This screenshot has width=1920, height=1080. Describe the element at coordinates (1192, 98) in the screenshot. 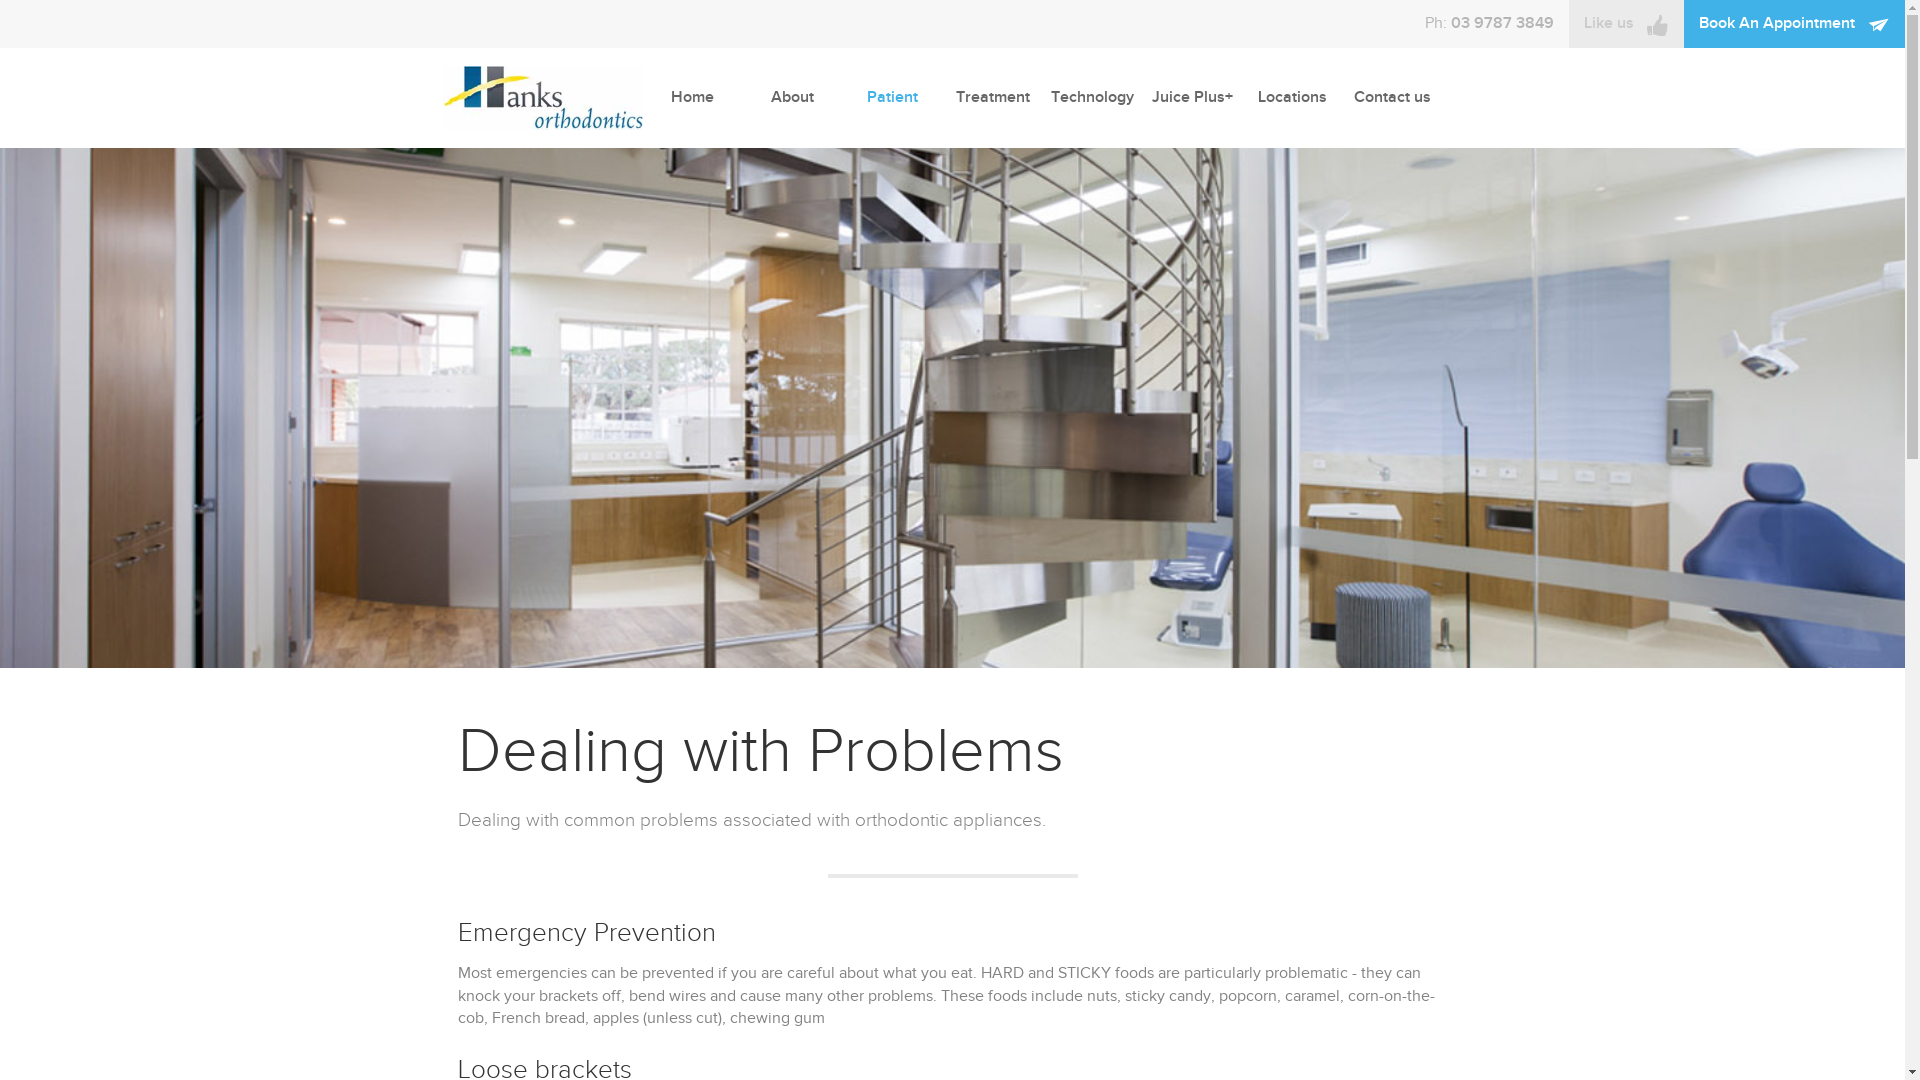

I see `Juice Plus+` at that location.